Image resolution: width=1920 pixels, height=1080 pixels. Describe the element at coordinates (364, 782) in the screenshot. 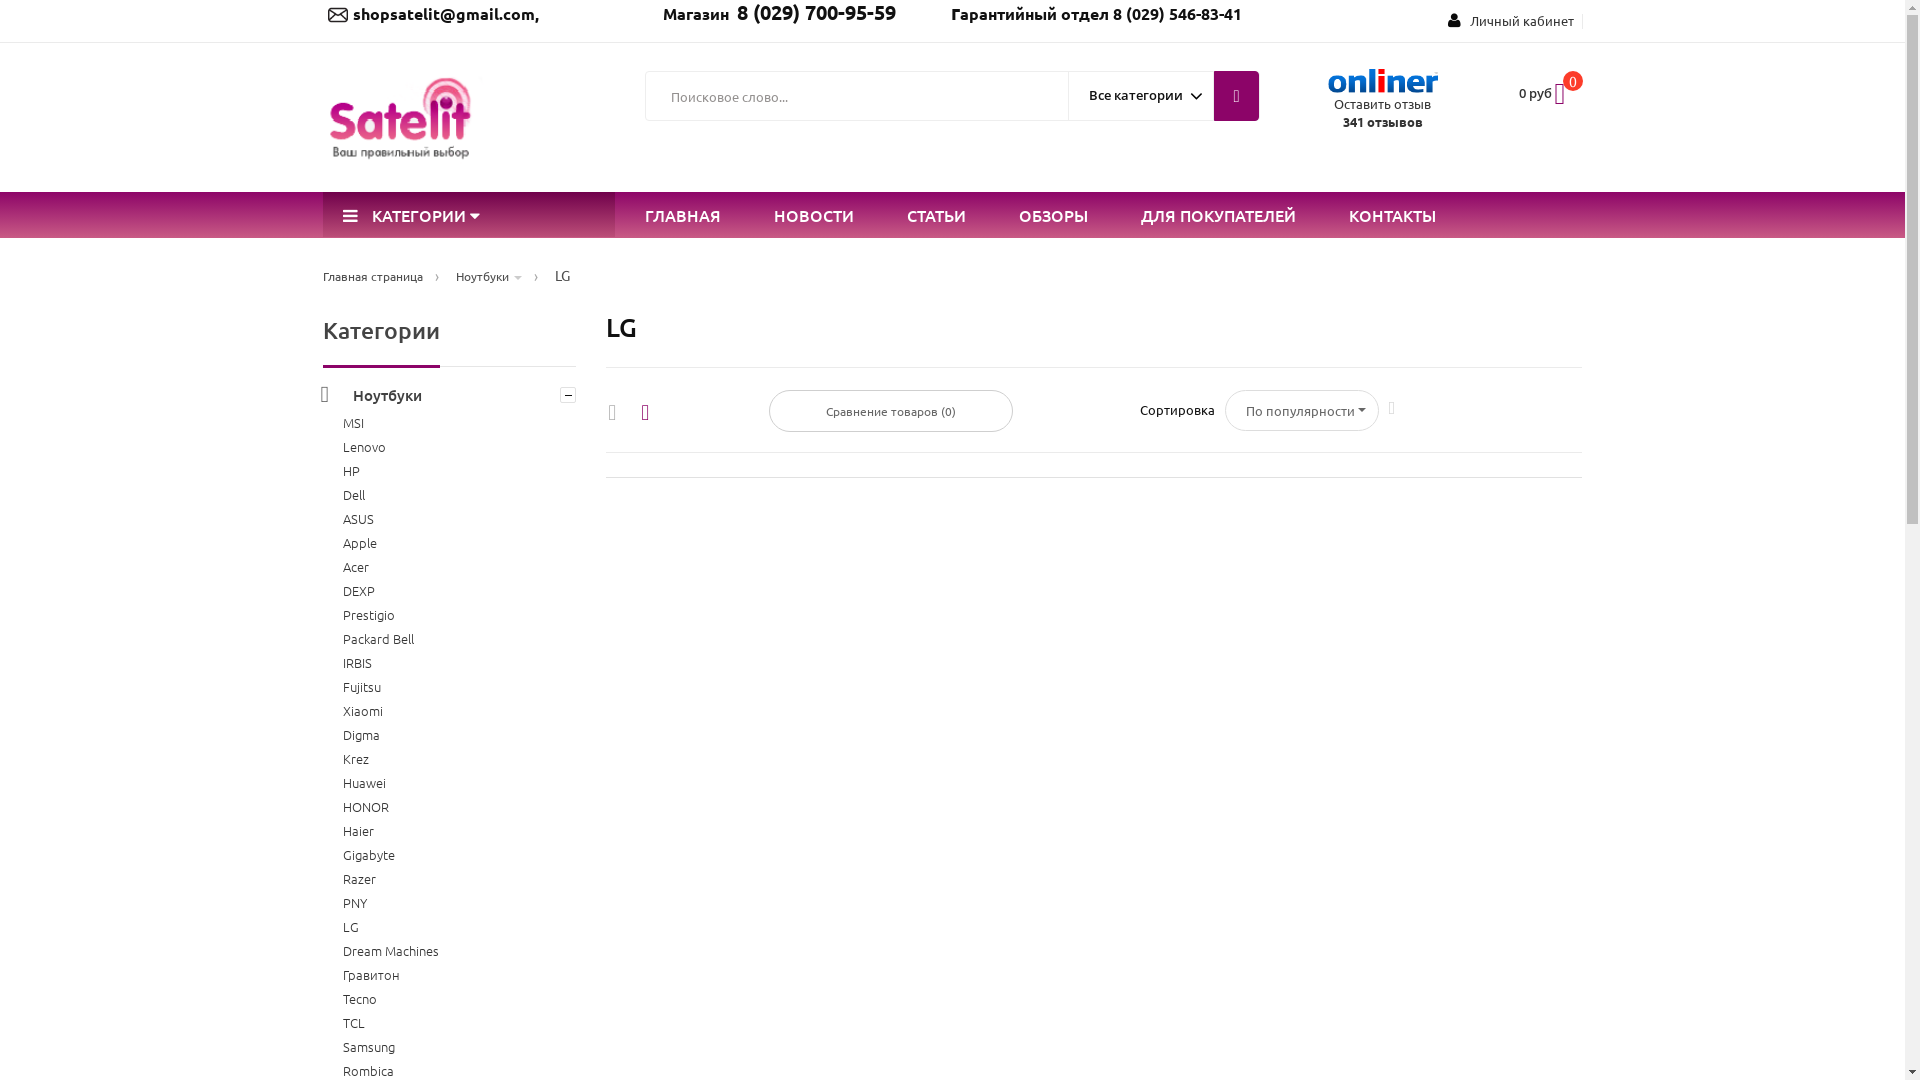

I see `Huawei` at that location.